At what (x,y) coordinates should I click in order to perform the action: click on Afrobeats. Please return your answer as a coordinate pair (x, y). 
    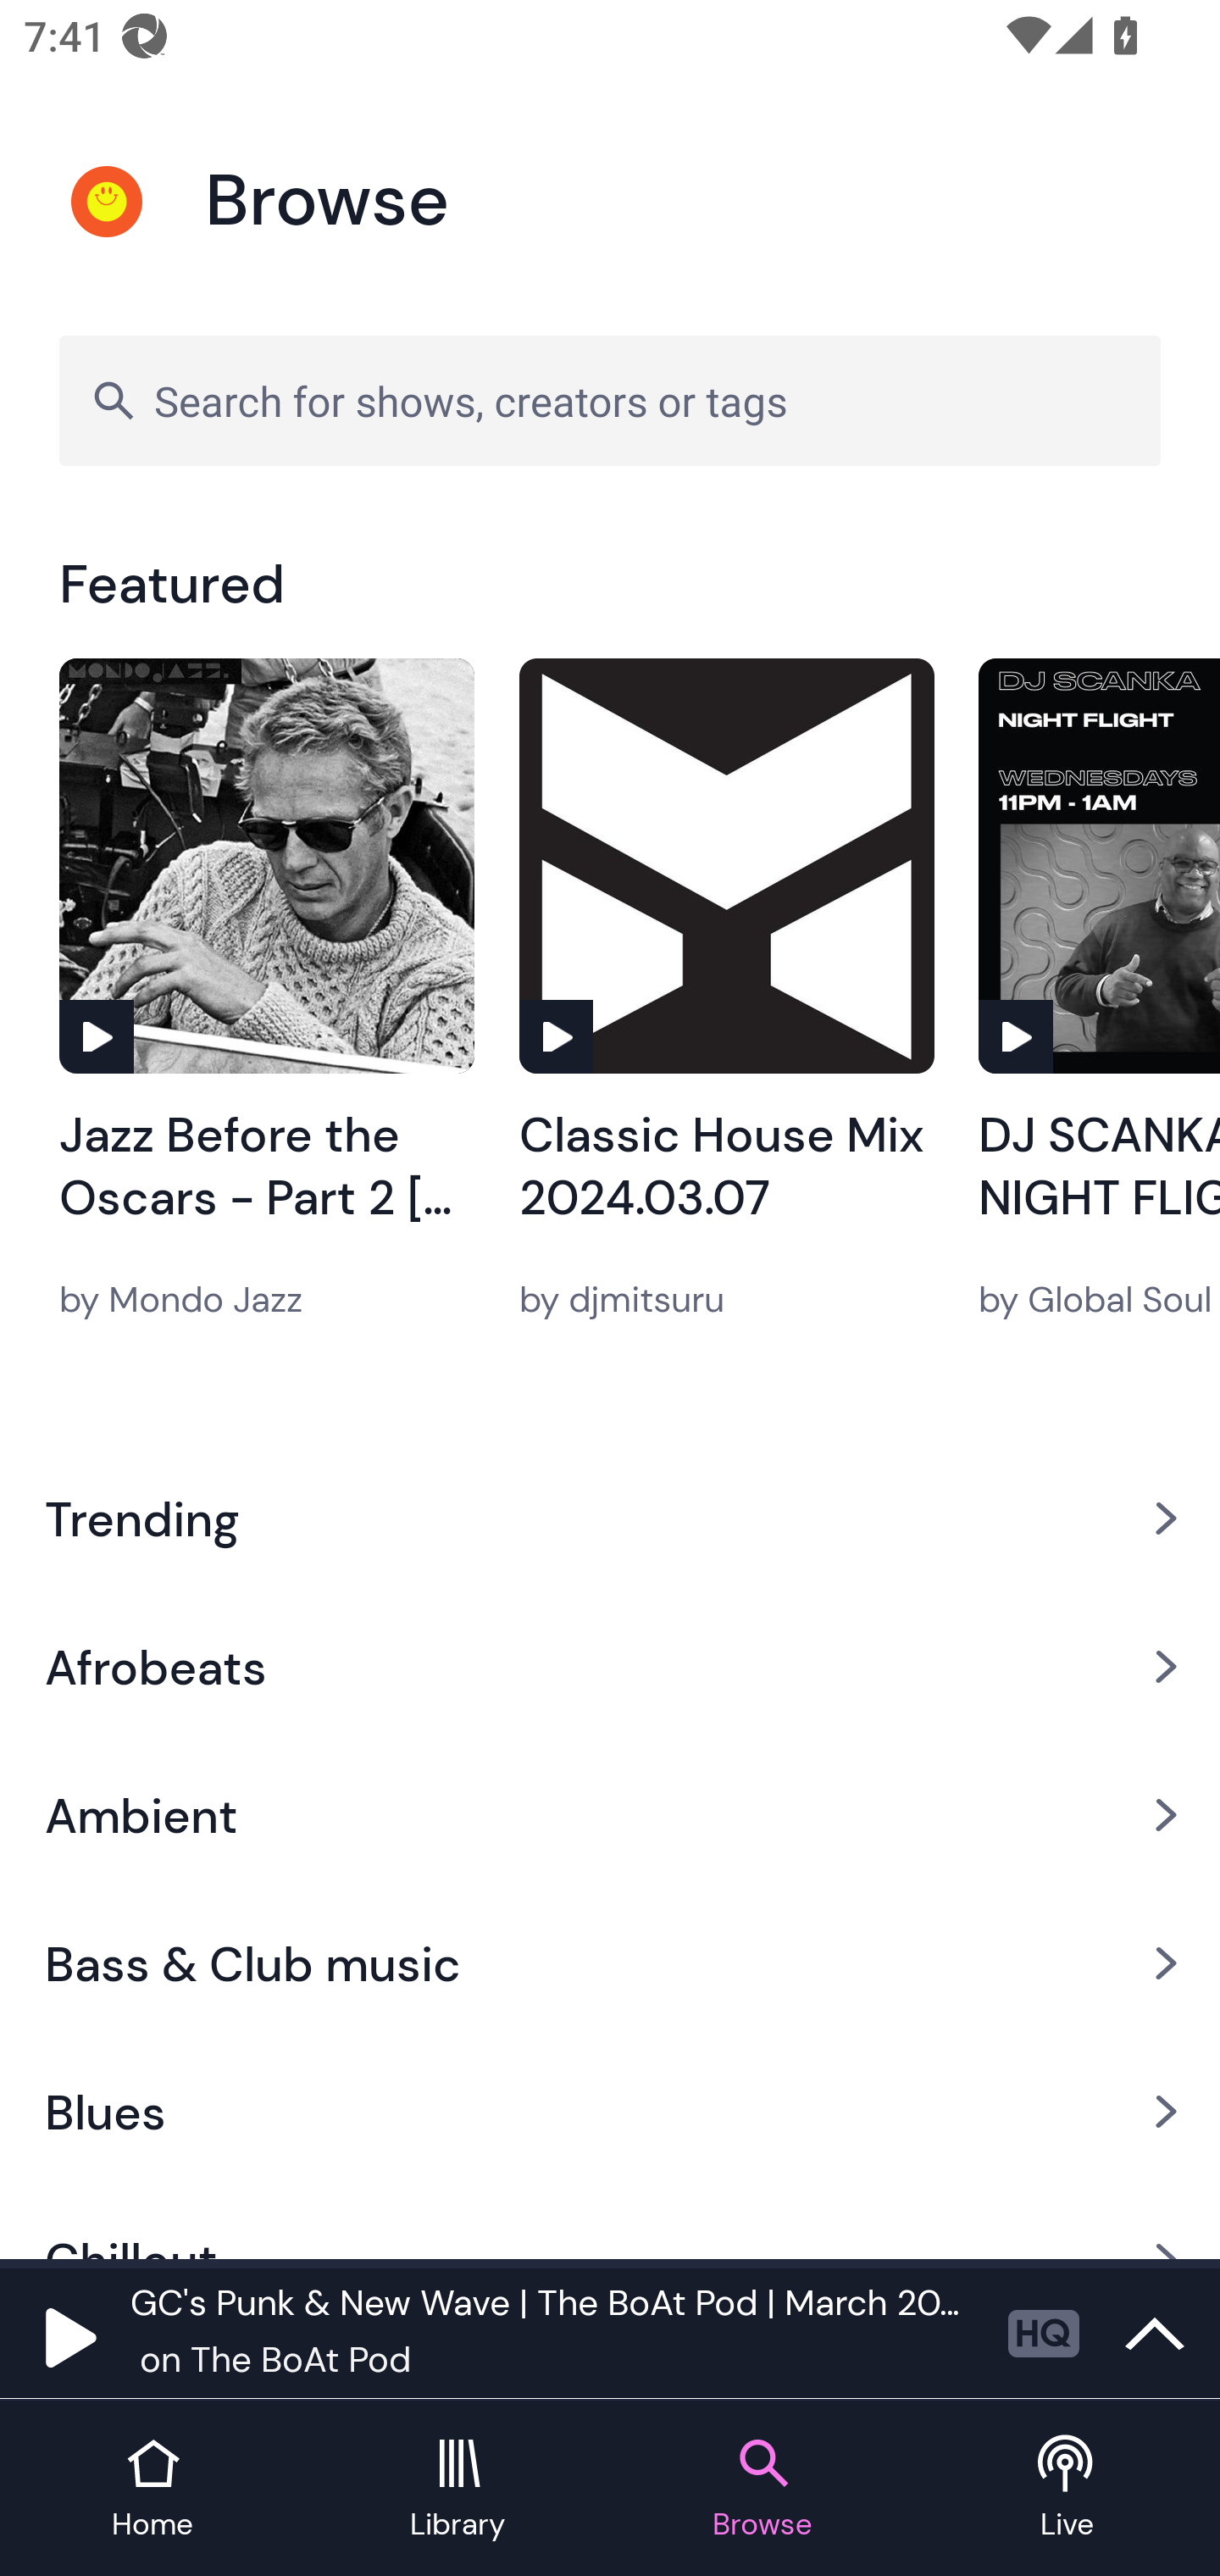
    Looking at the image, I should click on (610, 1666).